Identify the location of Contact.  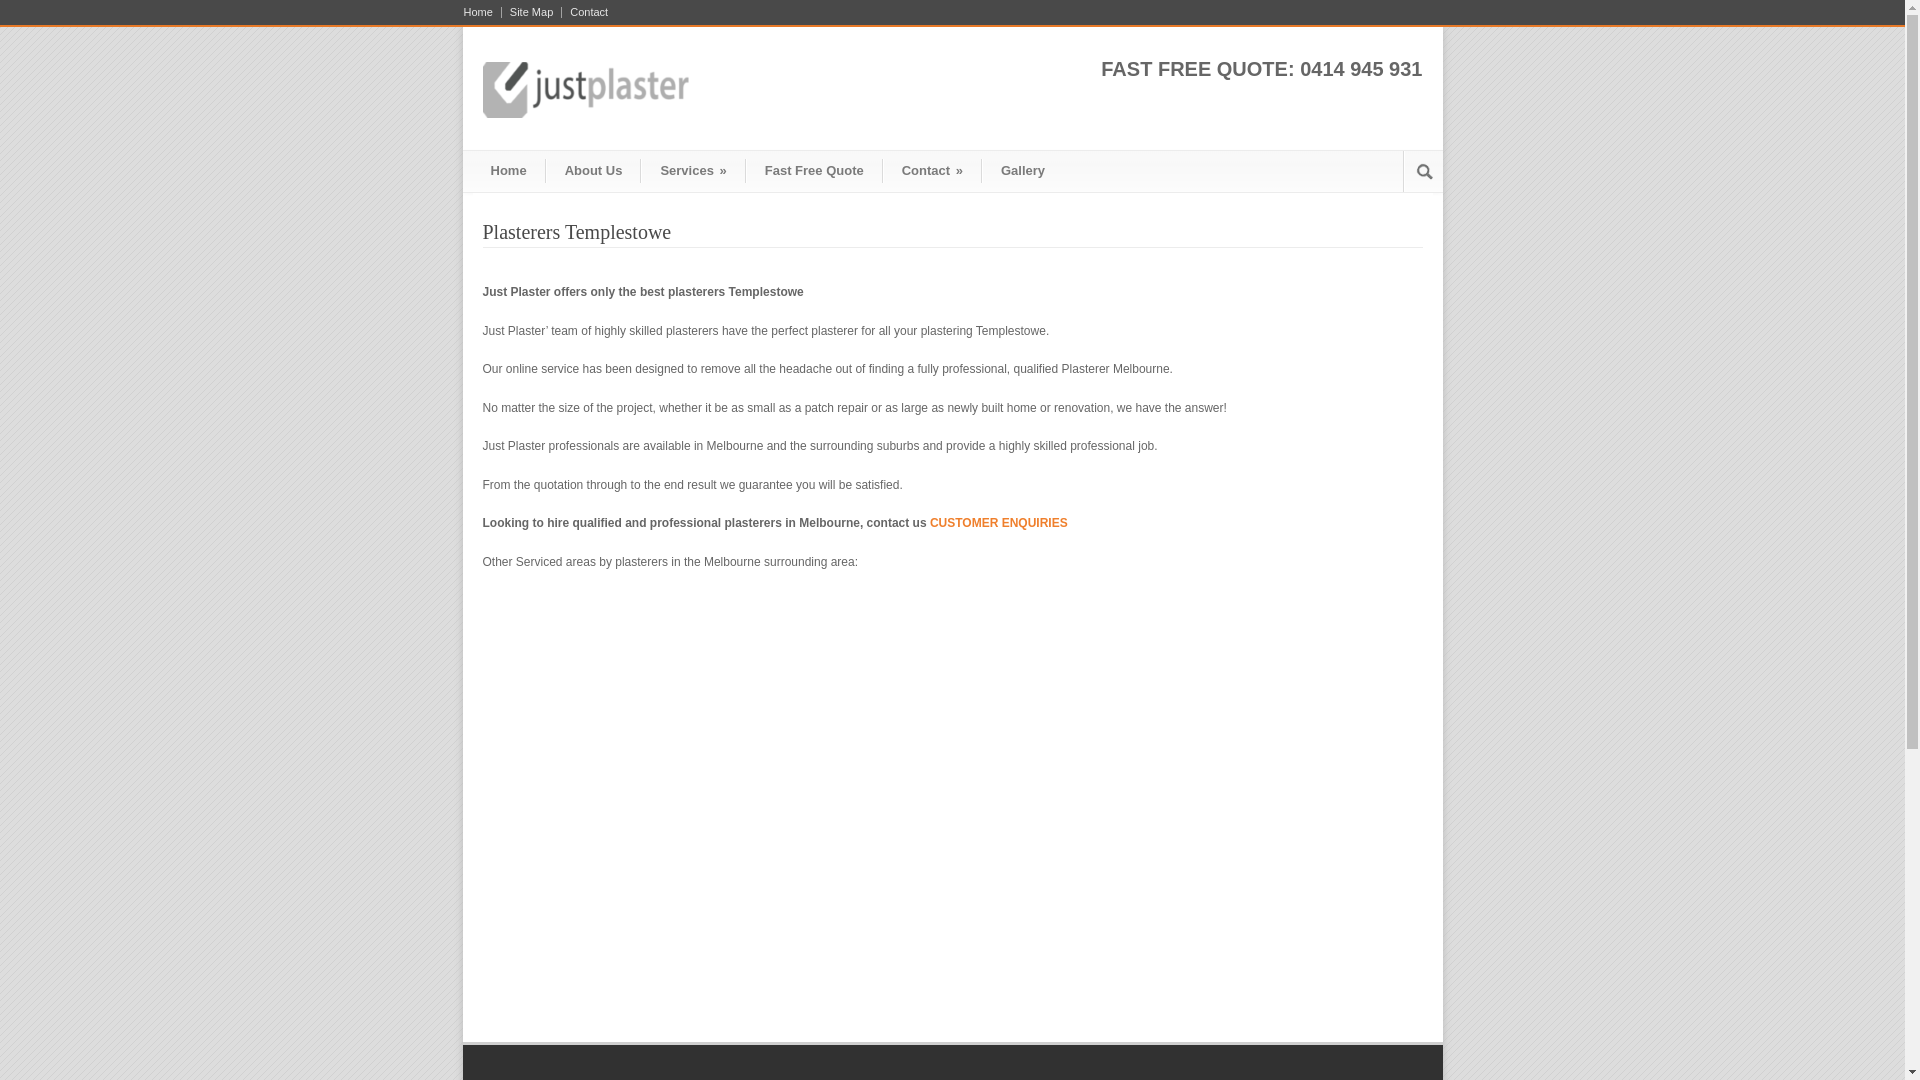
(585, 12).